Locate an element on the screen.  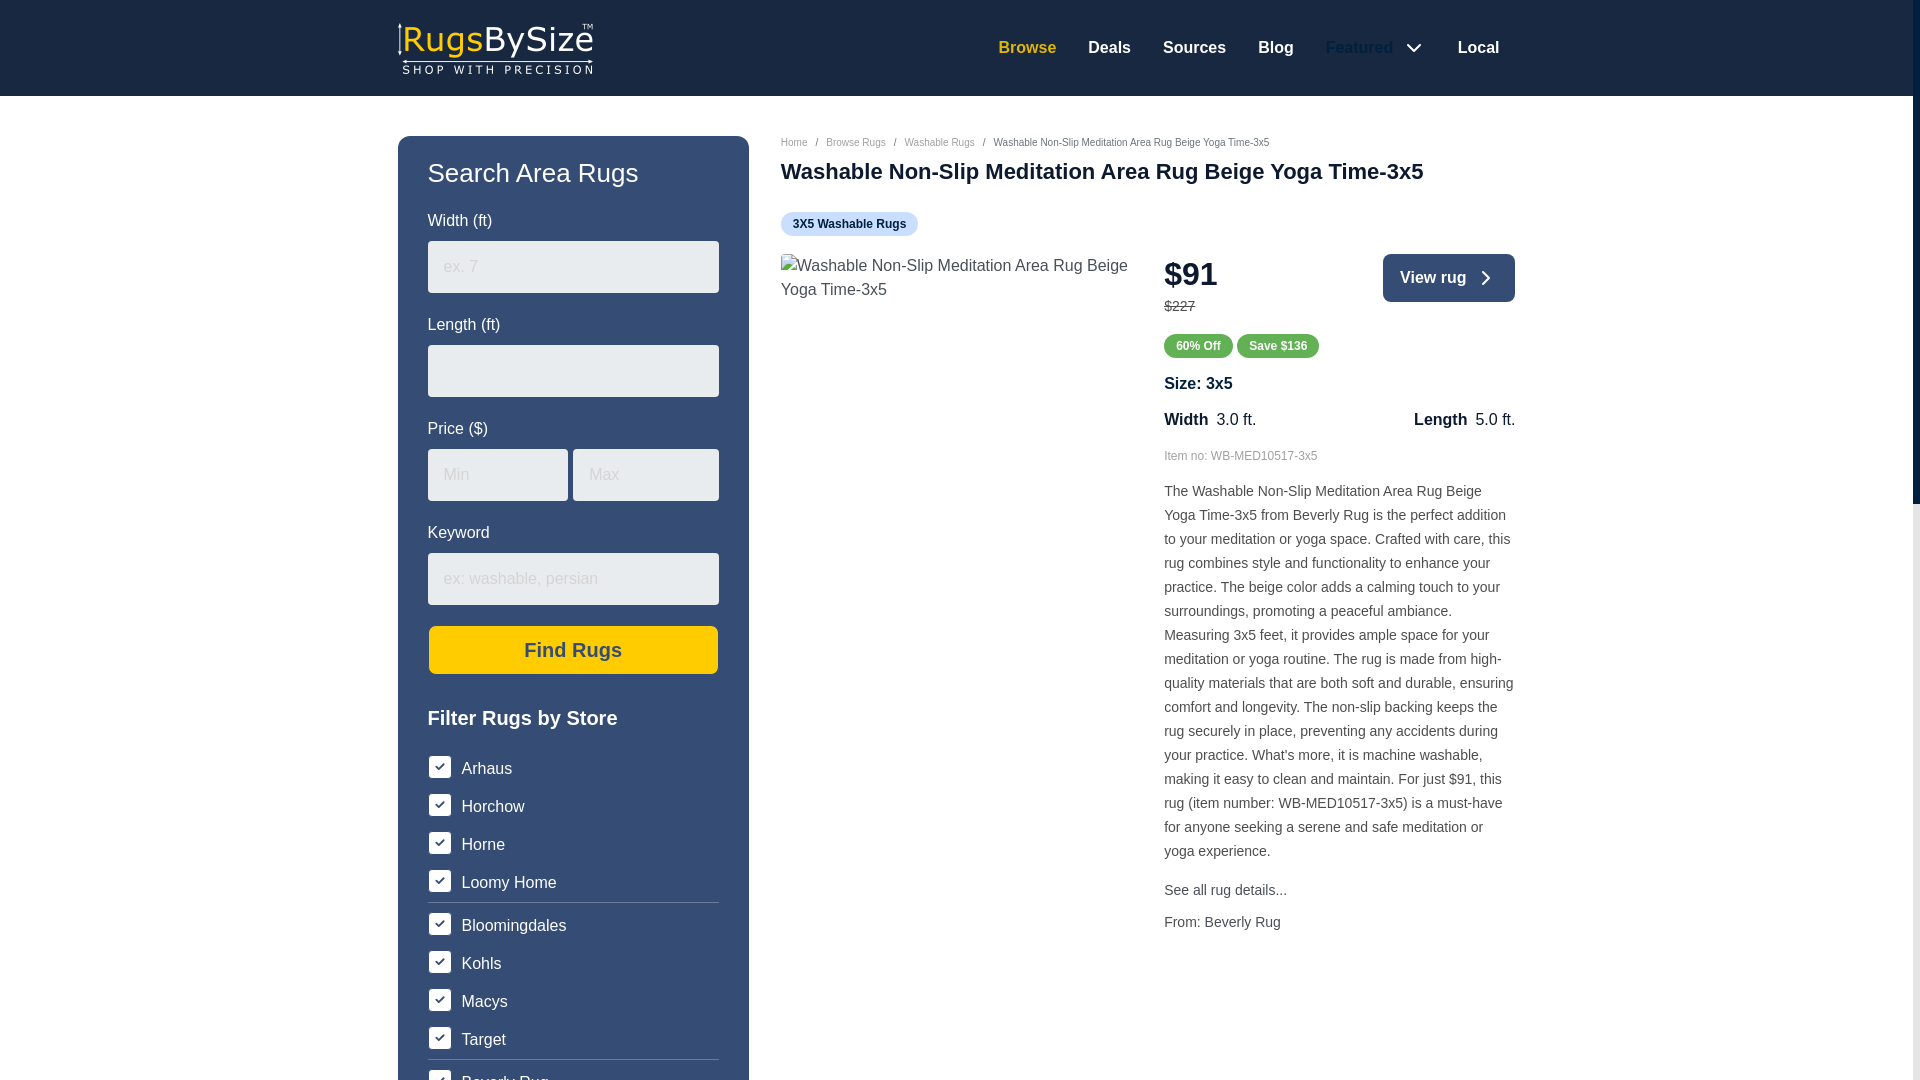
Local is located at coordinates (1478, 47).